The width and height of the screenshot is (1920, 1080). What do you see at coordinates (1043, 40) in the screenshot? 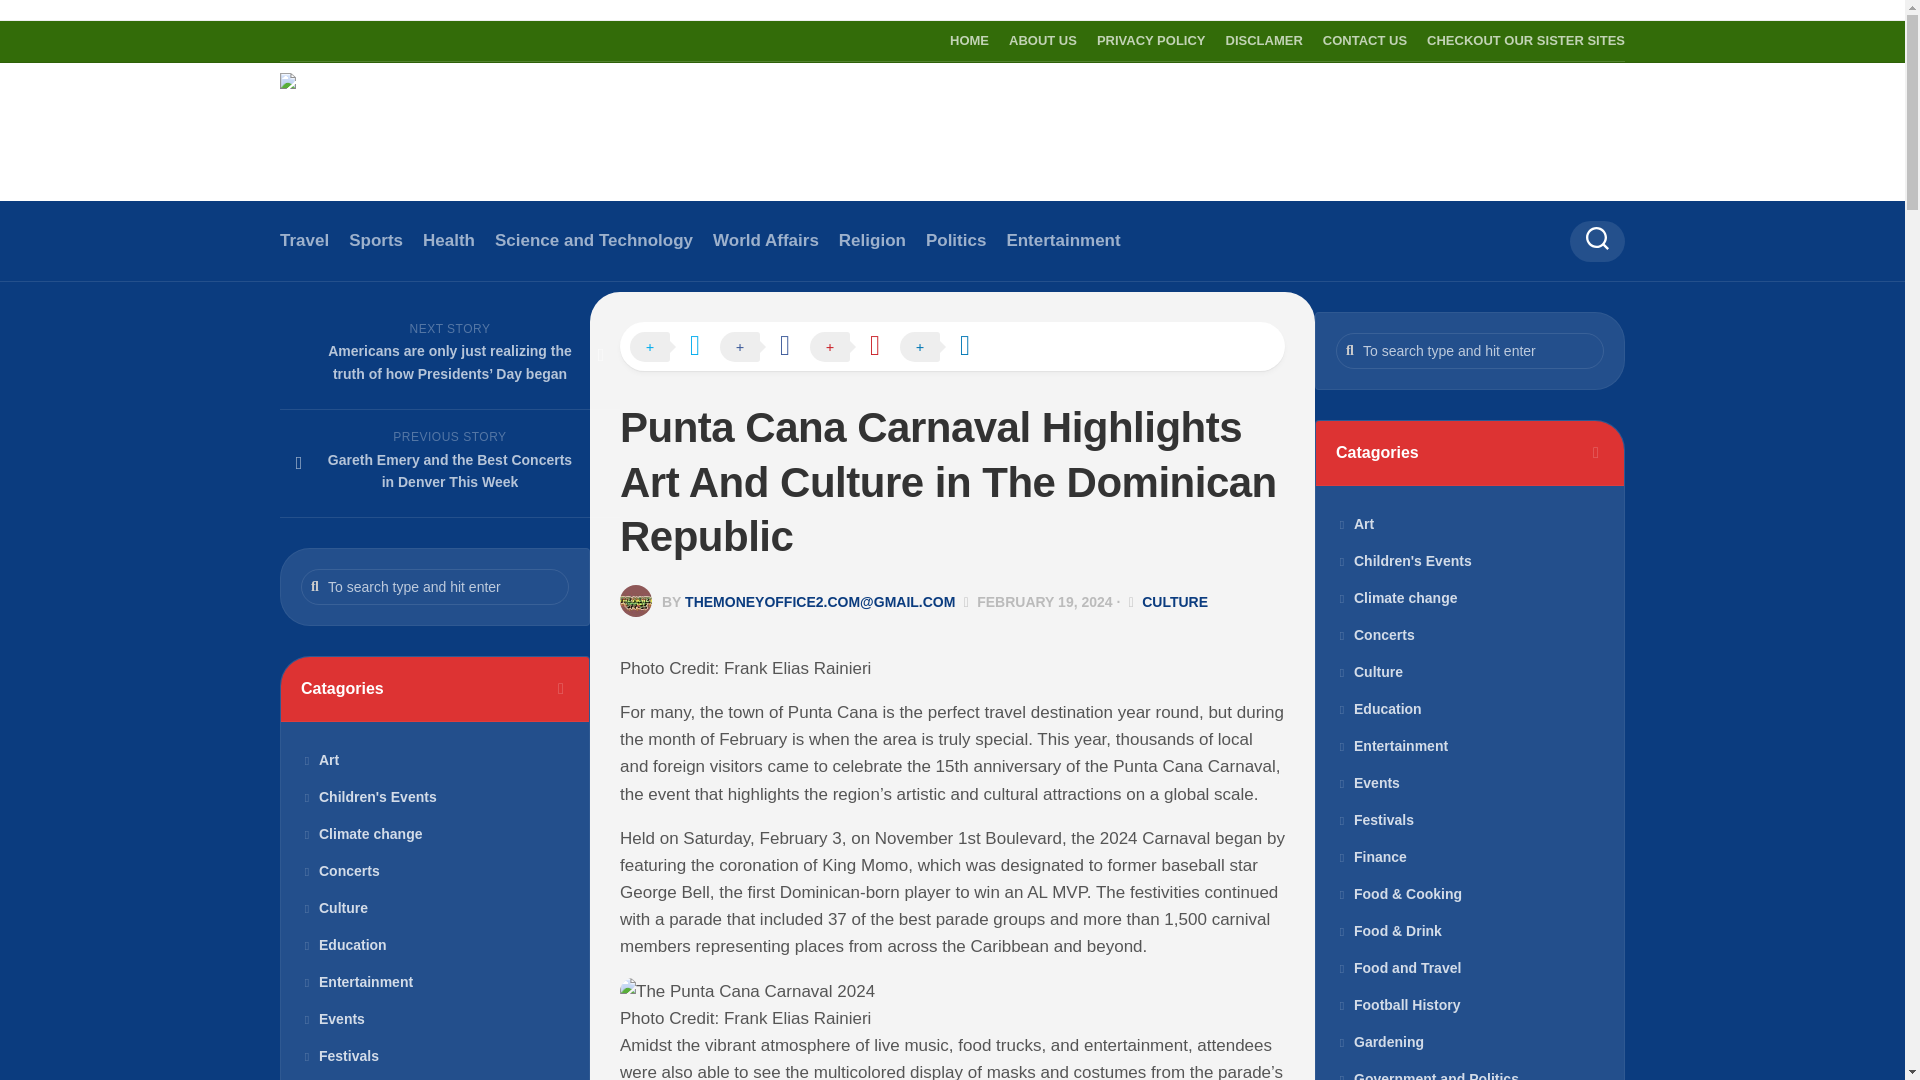
I see `ABOUT US` at bounding box center [1043, 40].